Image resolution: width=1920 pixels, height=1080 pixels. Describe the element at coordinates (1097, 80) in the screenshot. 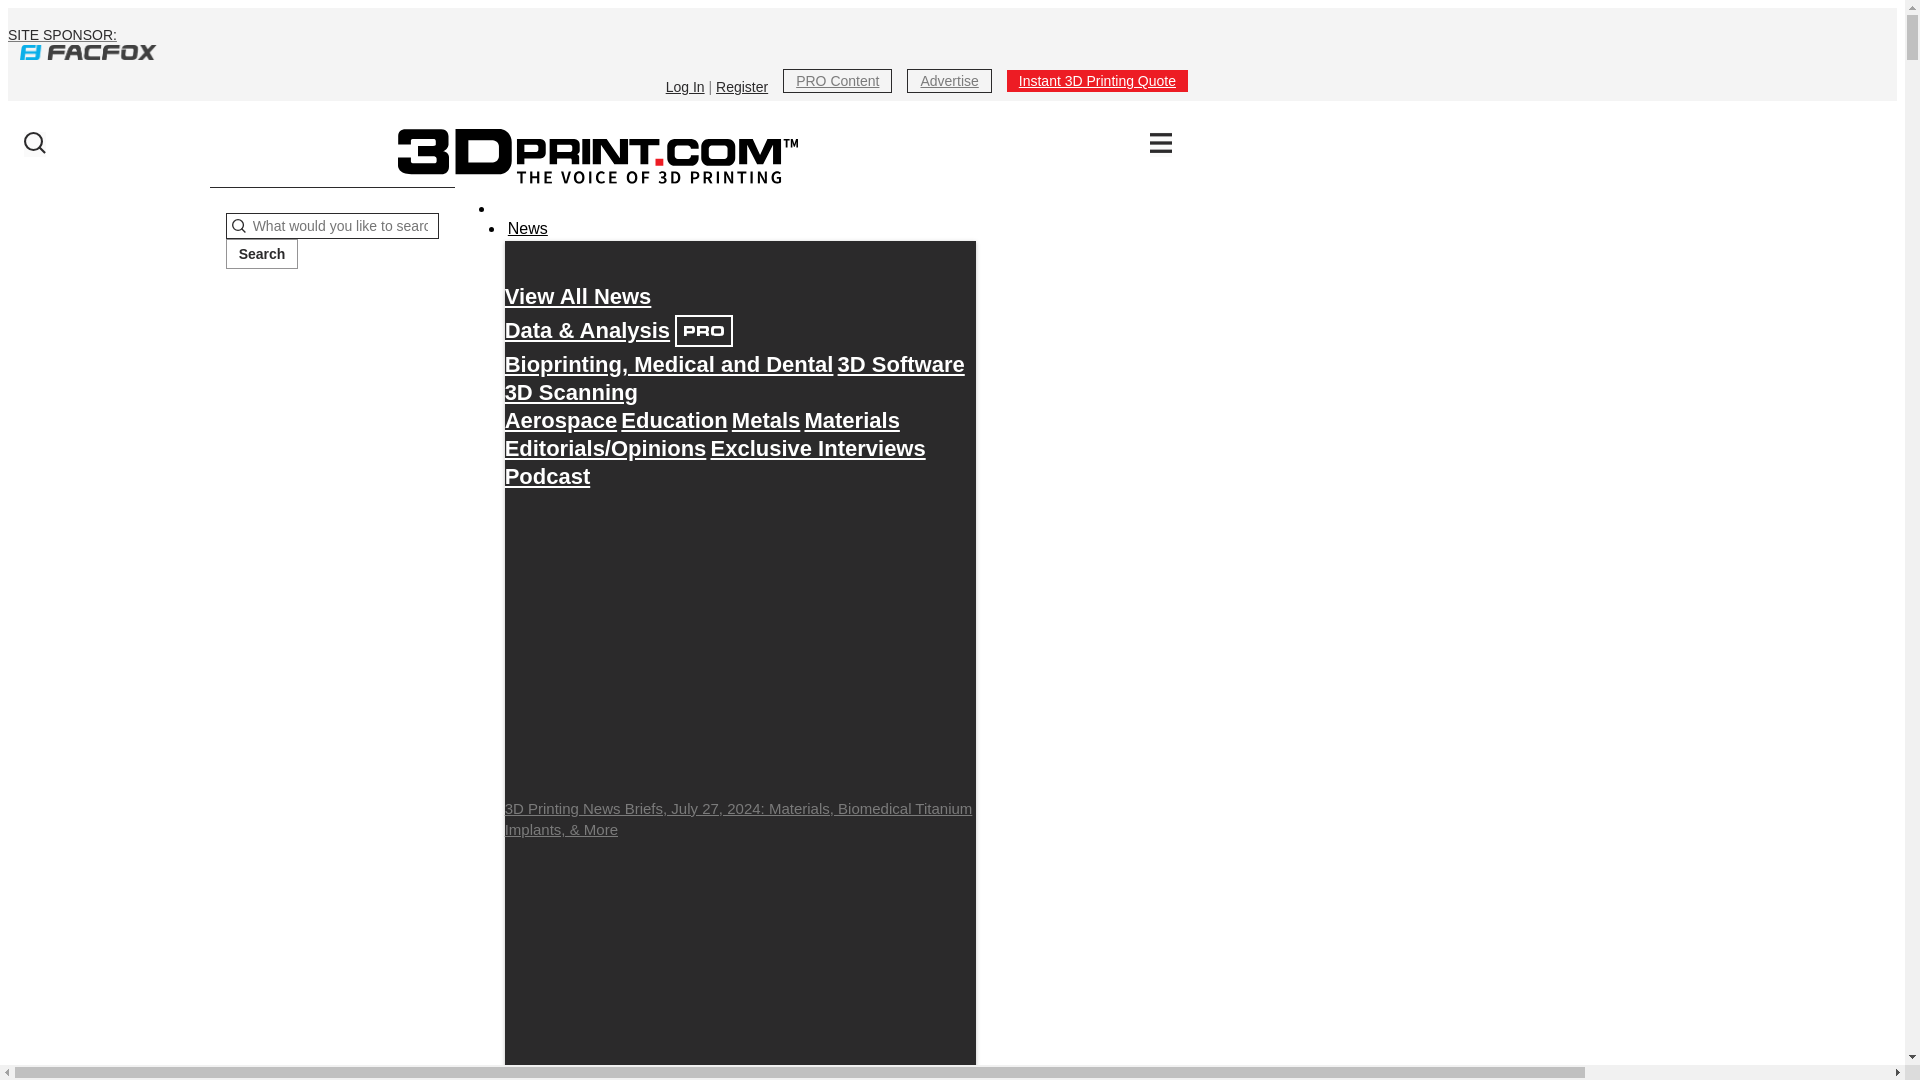

I see `Instant 3D Printing Quote` at that location.